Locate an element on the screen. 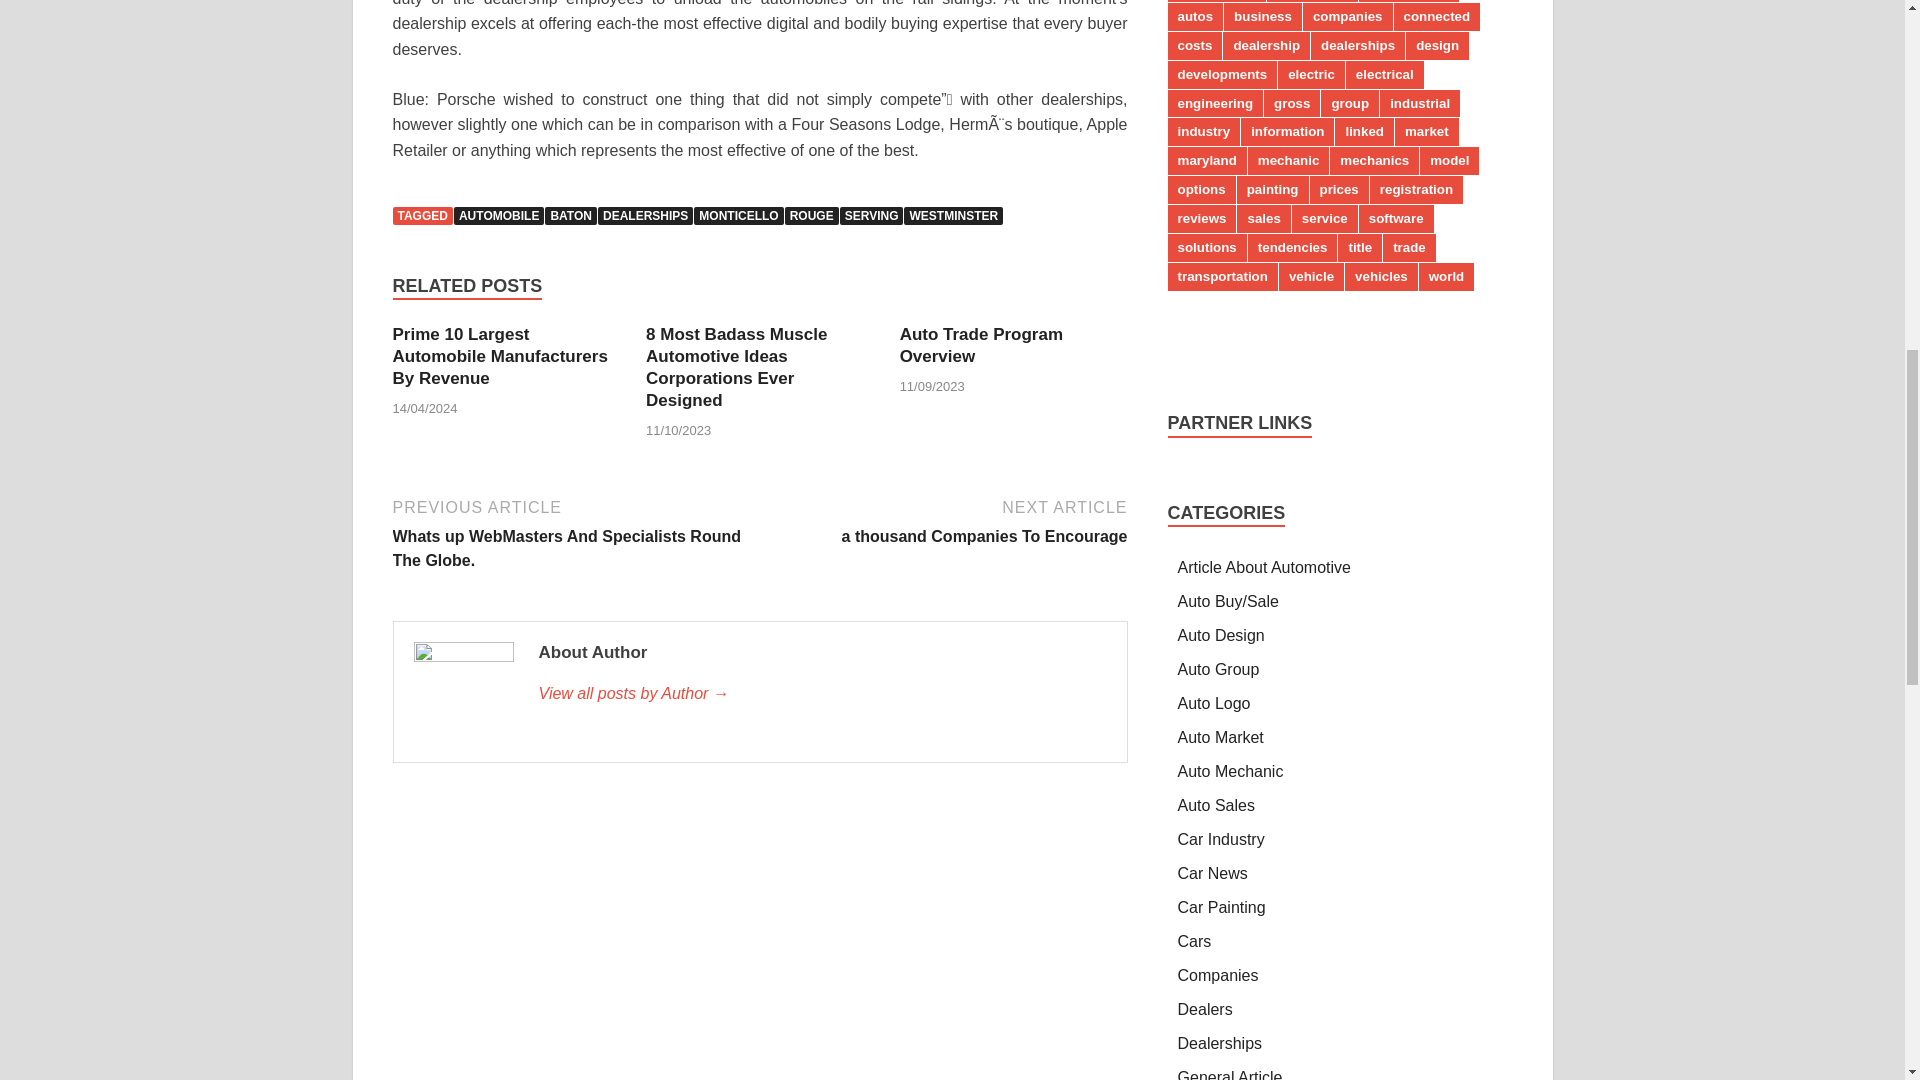 This screenshot has width=1920, height=1080. ROUGE is located at coordinates (812, 216).